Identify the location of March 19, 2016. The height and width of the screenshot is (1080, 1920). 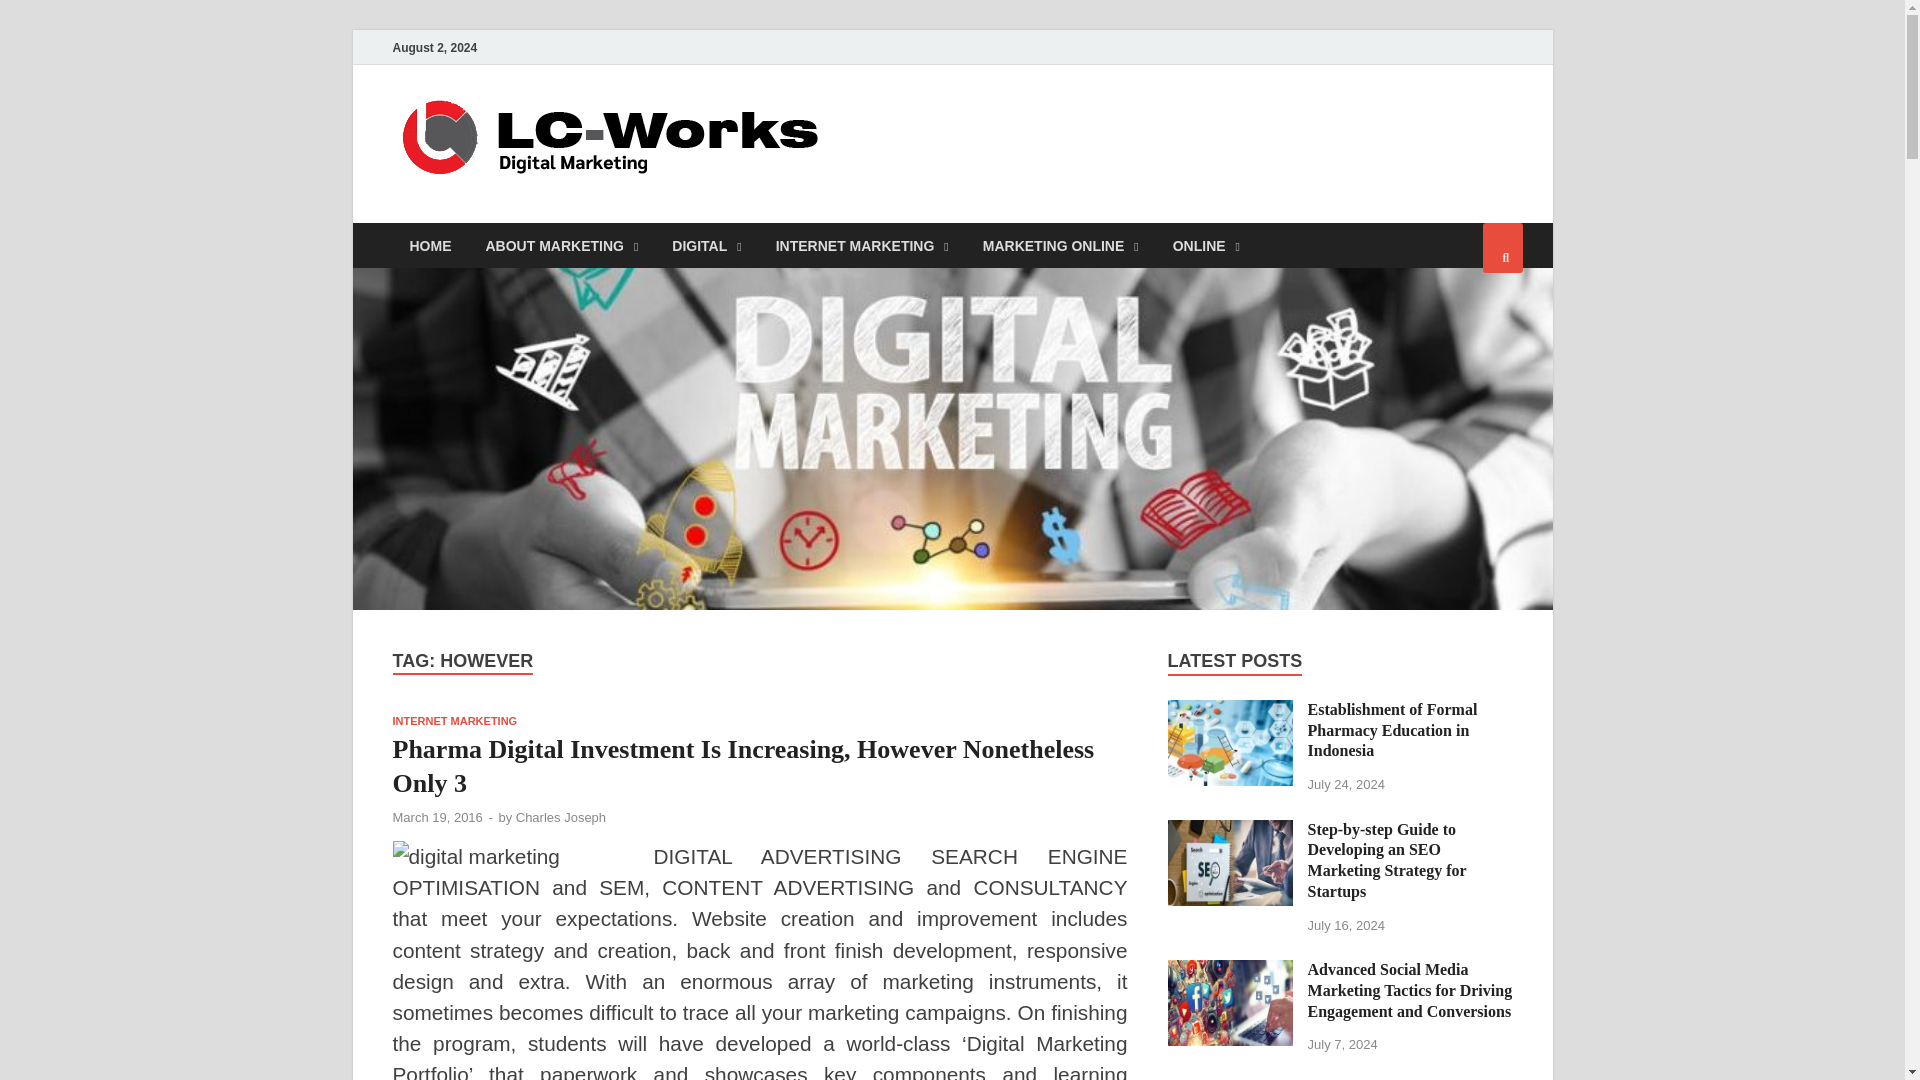
(436, 818).